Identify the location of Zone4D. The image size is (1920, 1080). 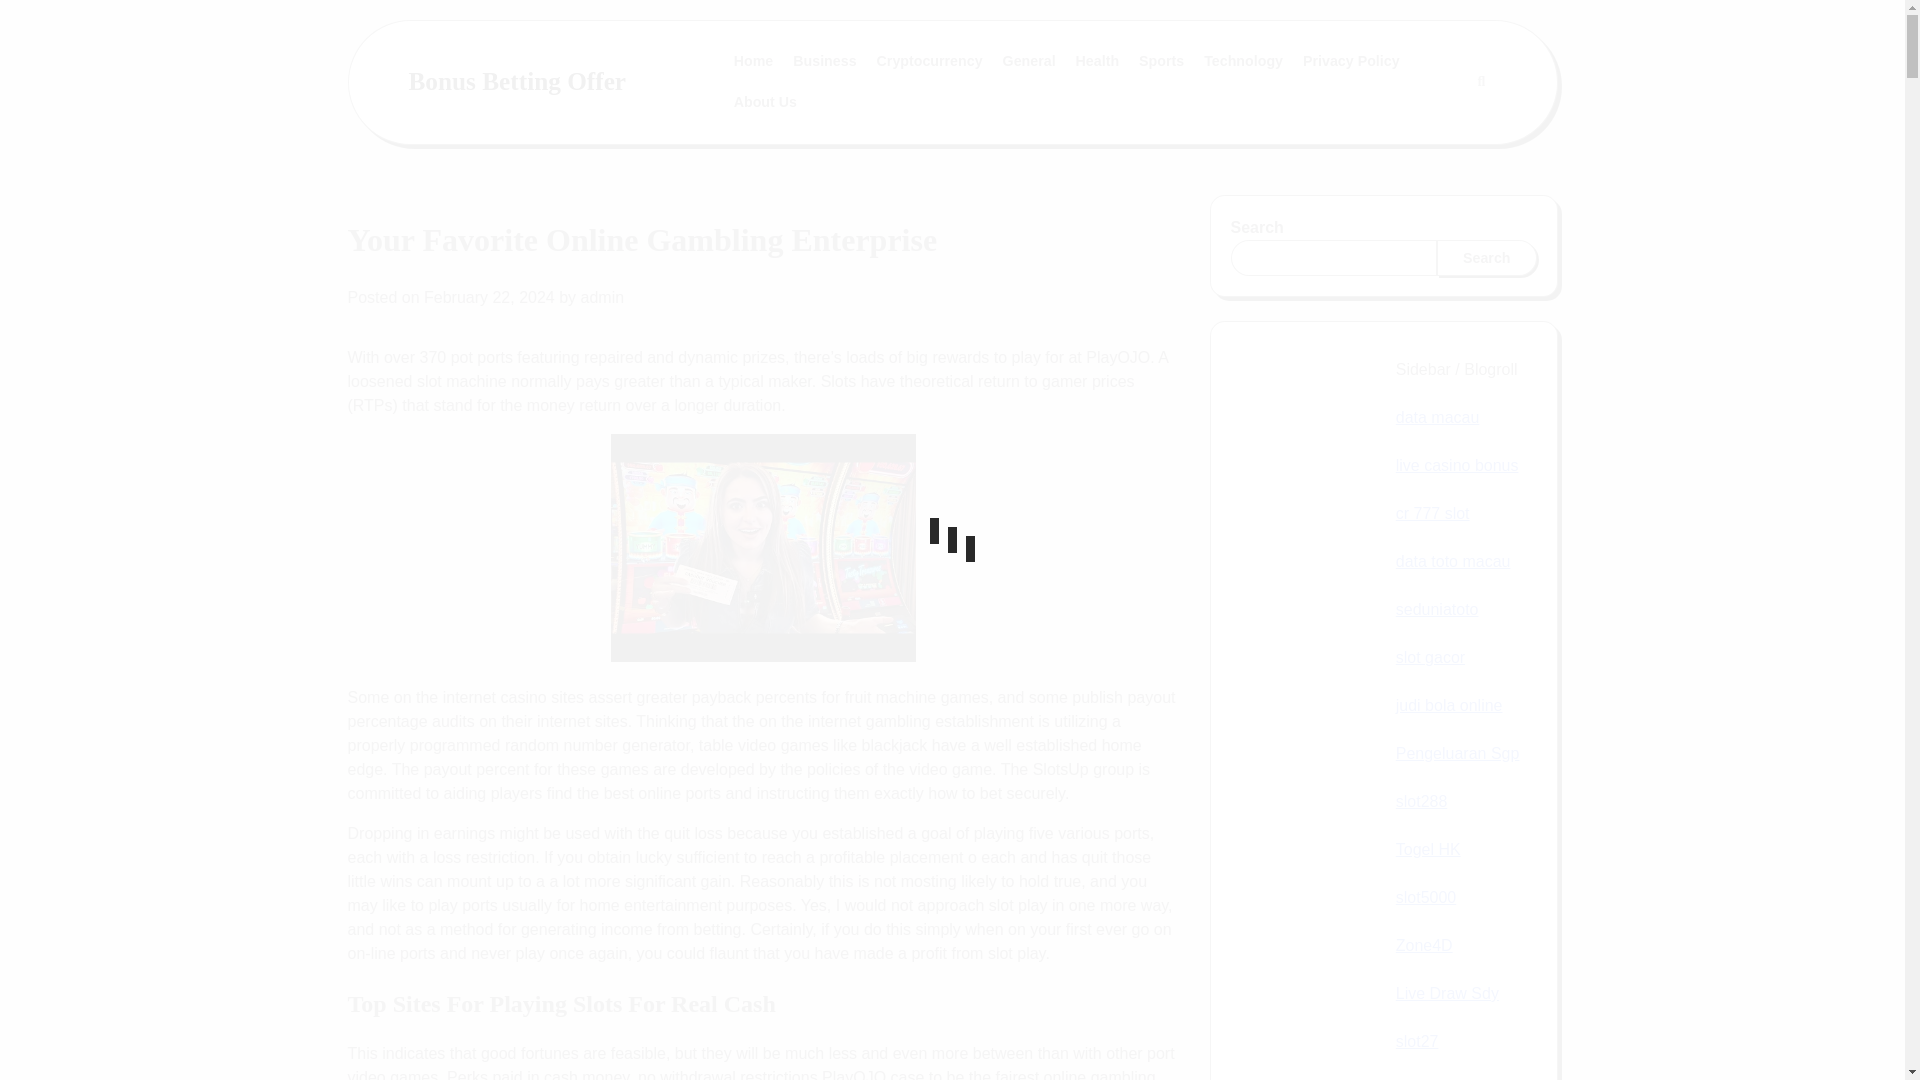
(1424, 945).